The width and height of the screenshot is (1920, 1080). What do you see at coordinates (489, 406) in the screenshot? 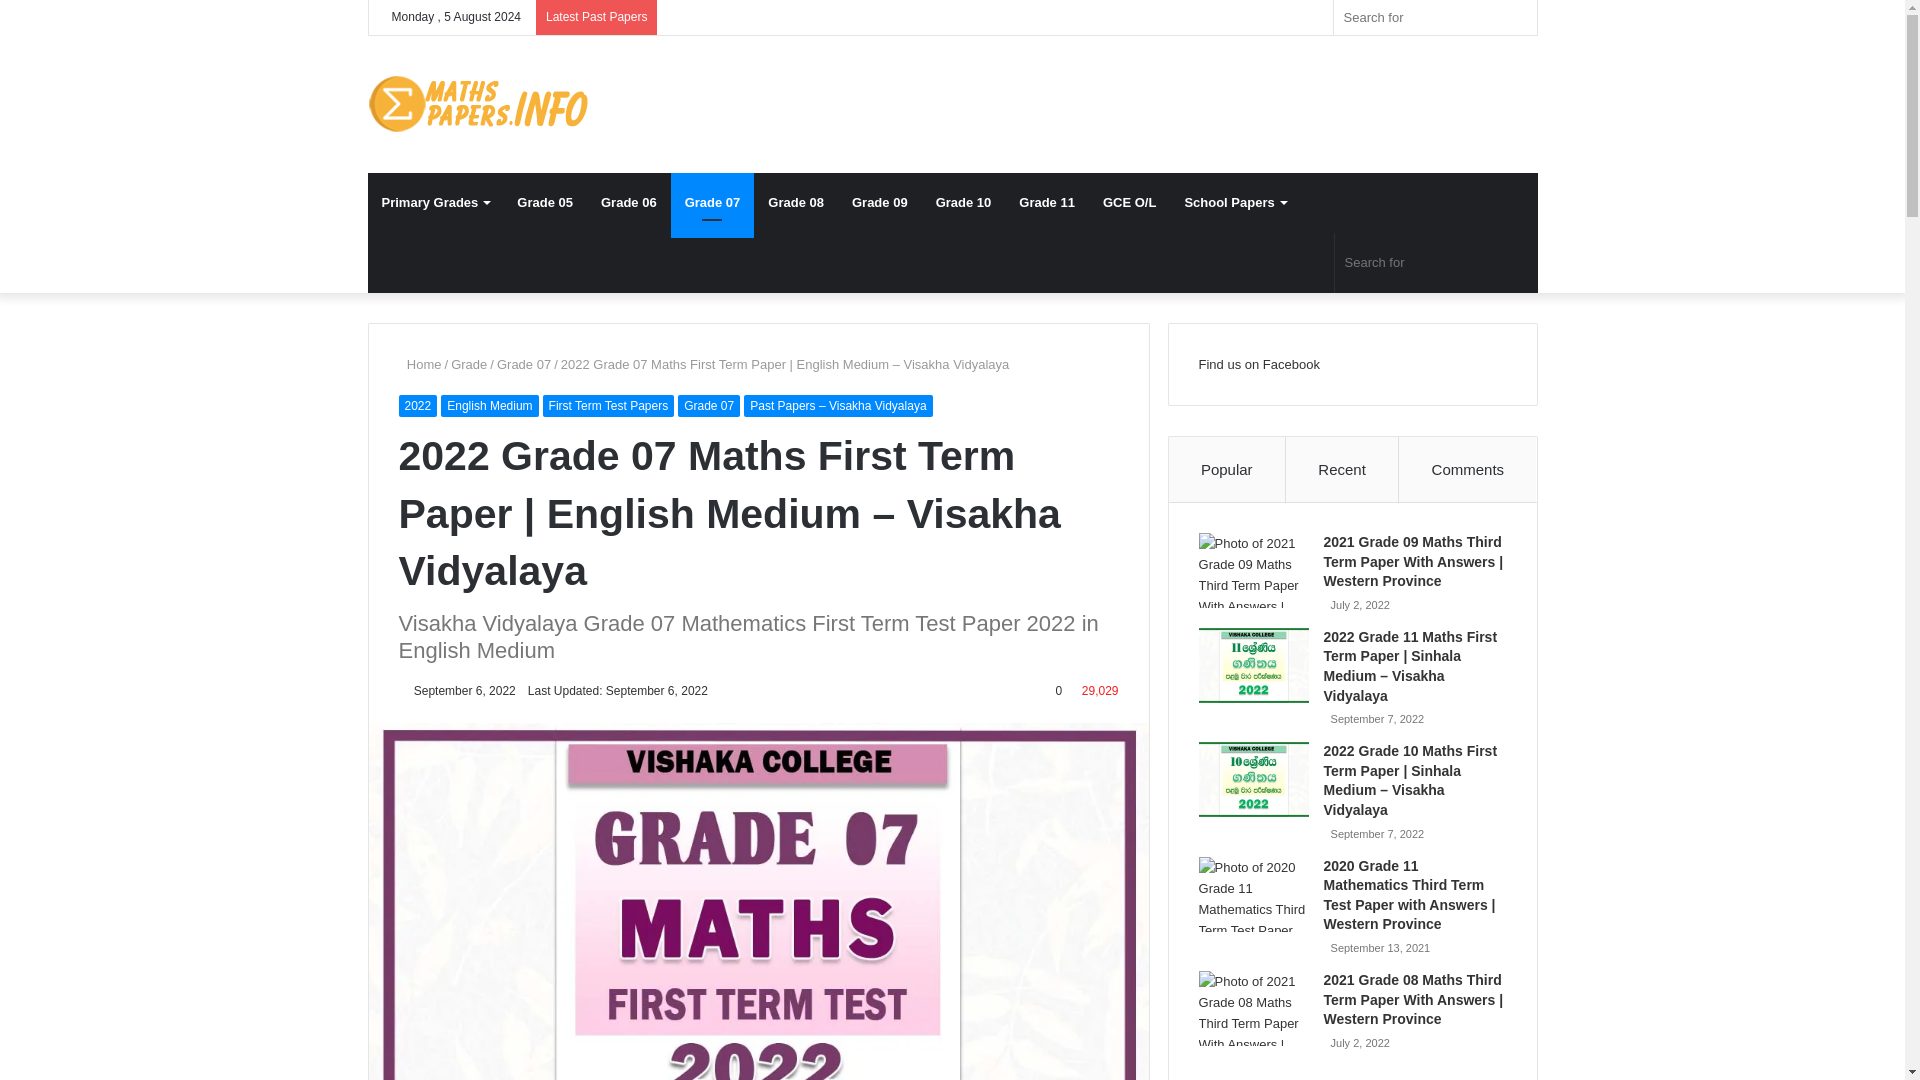
I see `English Medium` at bounding box center [489, 406].